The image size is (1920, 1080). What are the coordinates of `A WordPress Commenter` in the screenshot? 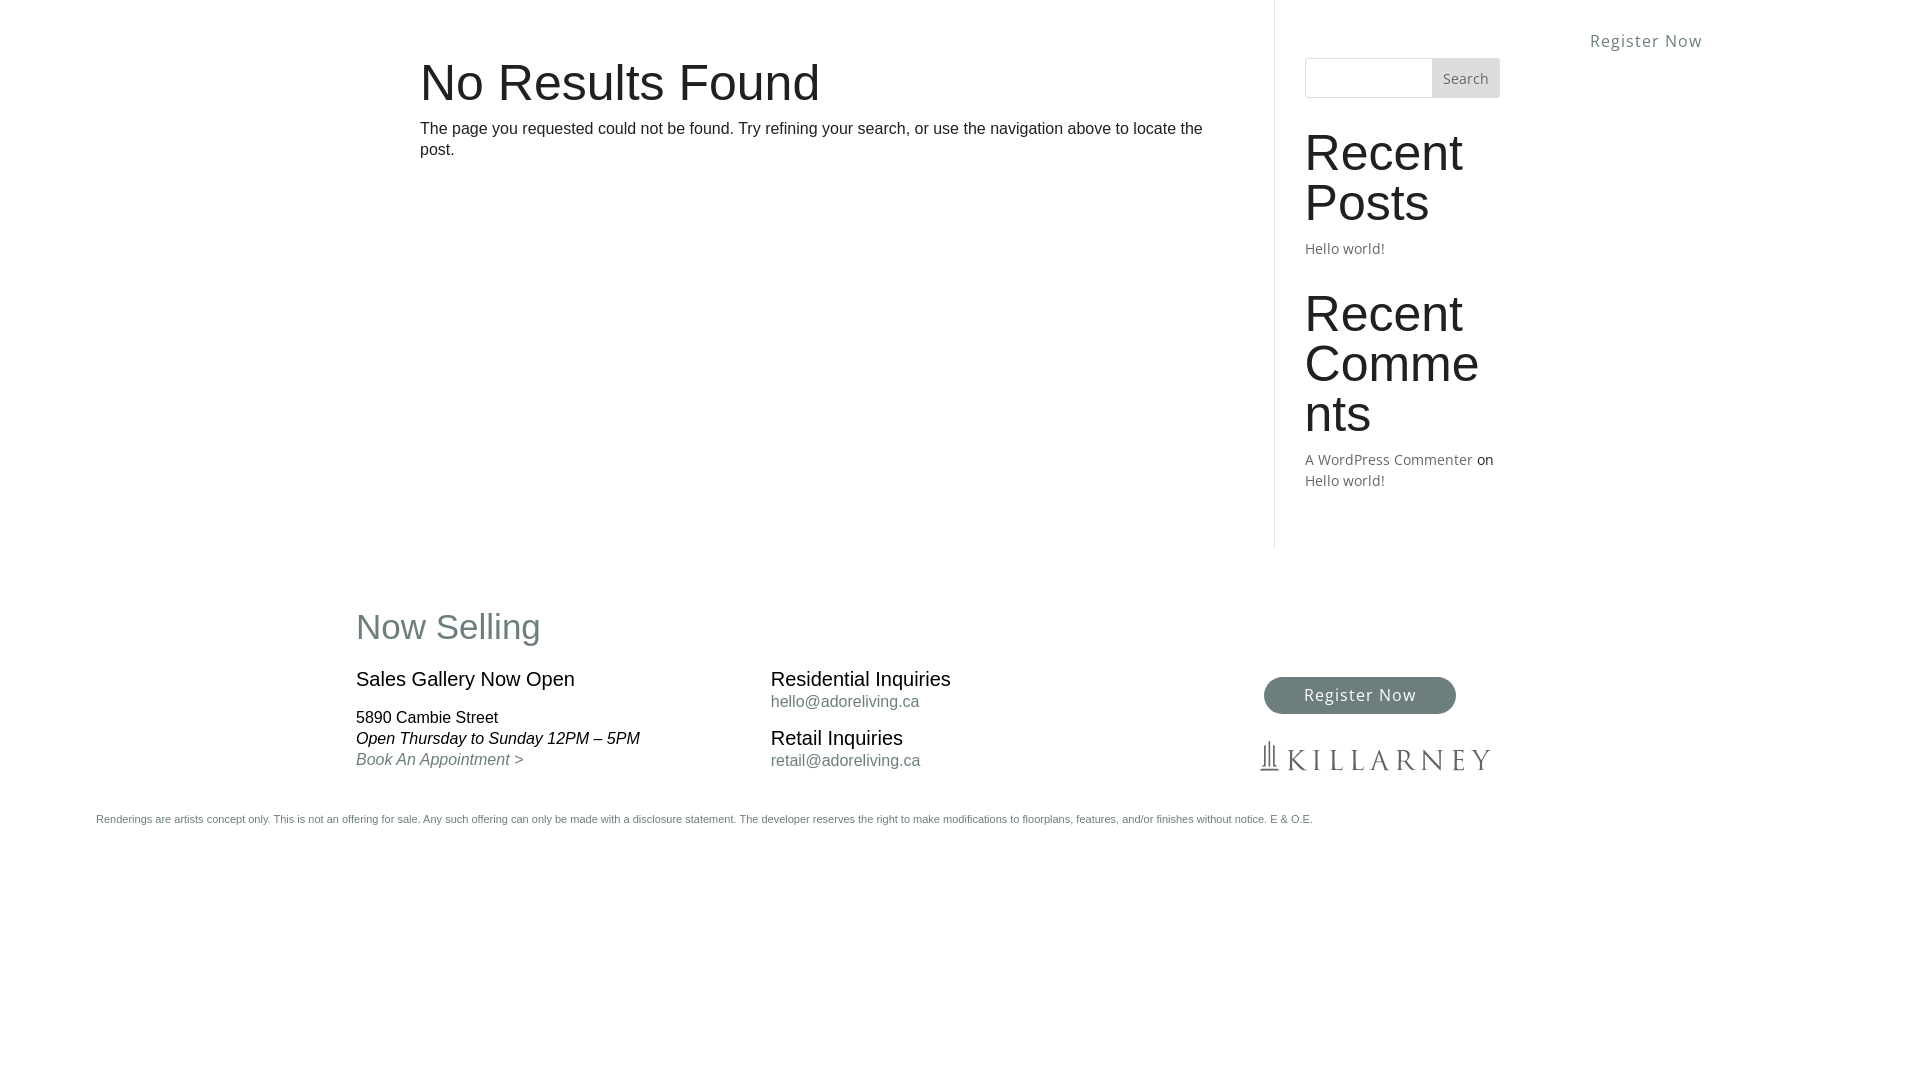 It's located at (1389, 460).